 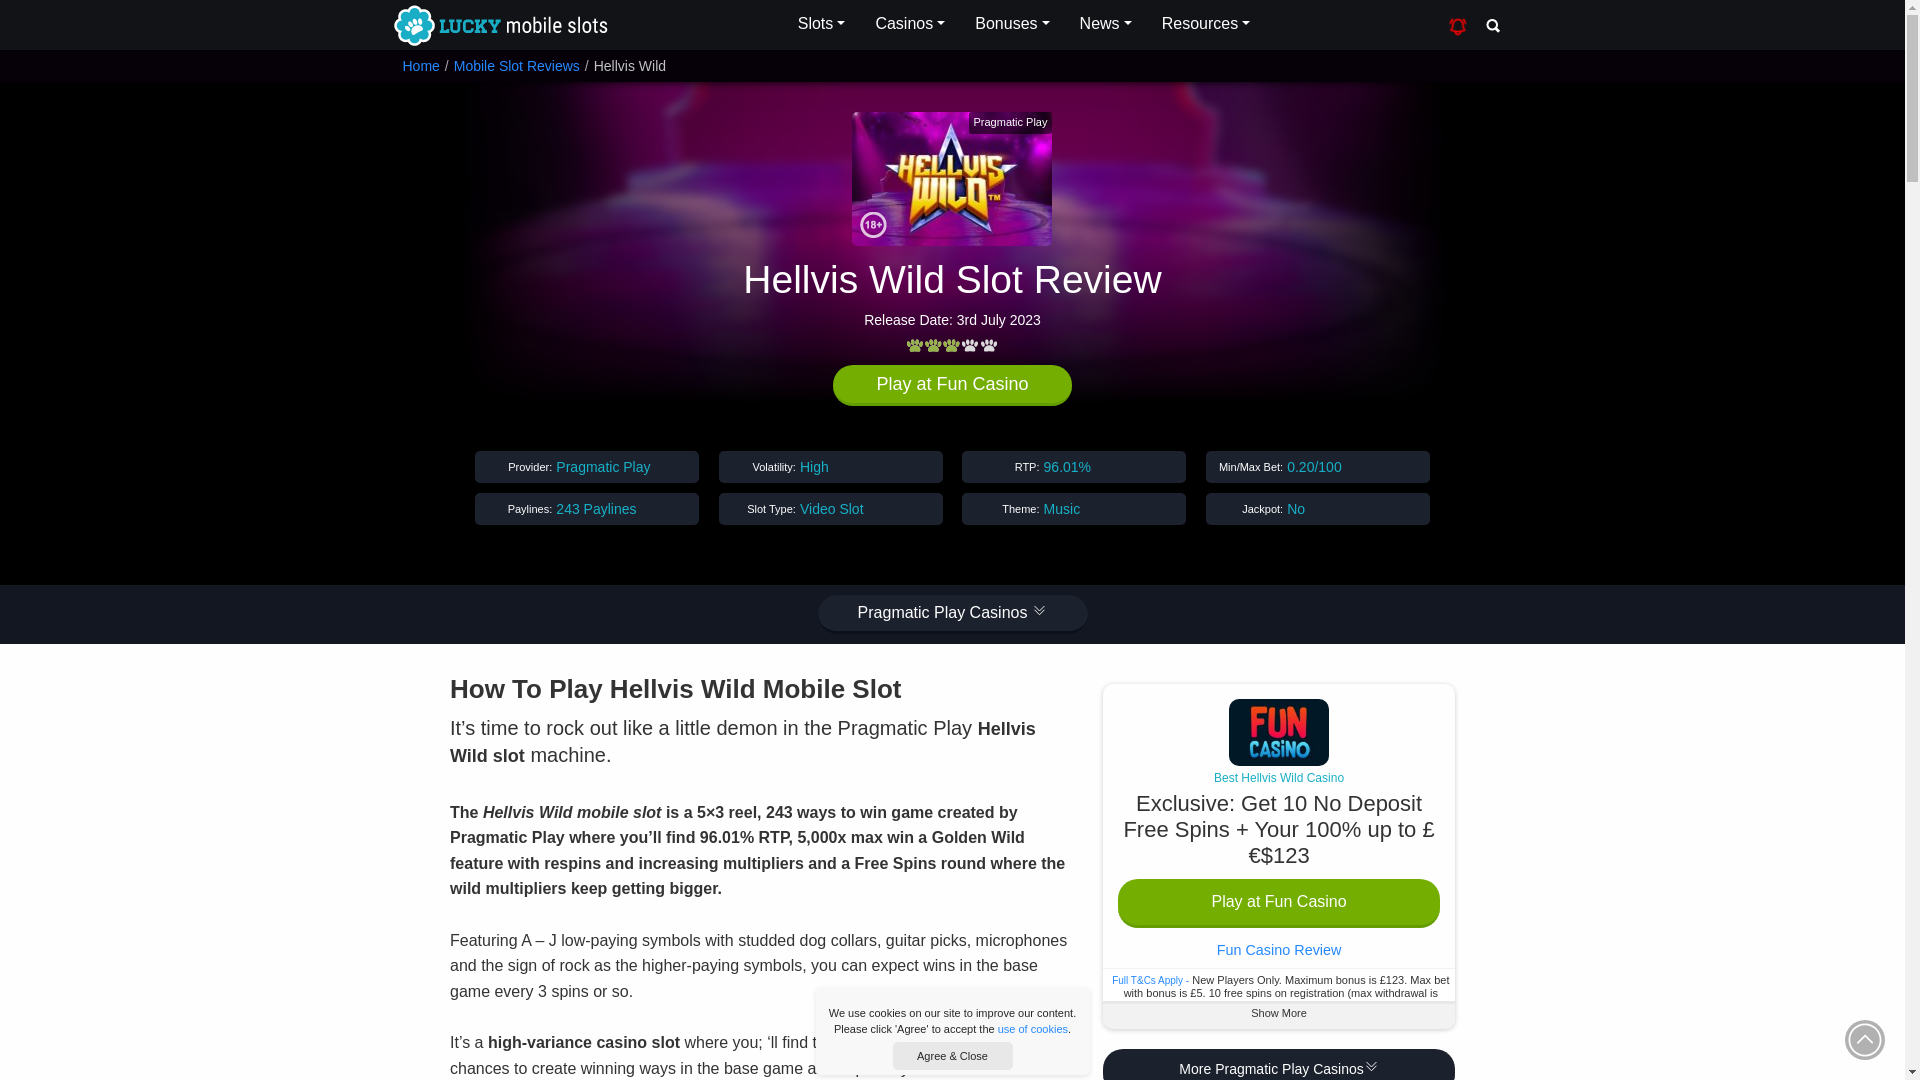 I want to click on Home, so click(x=420, y=66).